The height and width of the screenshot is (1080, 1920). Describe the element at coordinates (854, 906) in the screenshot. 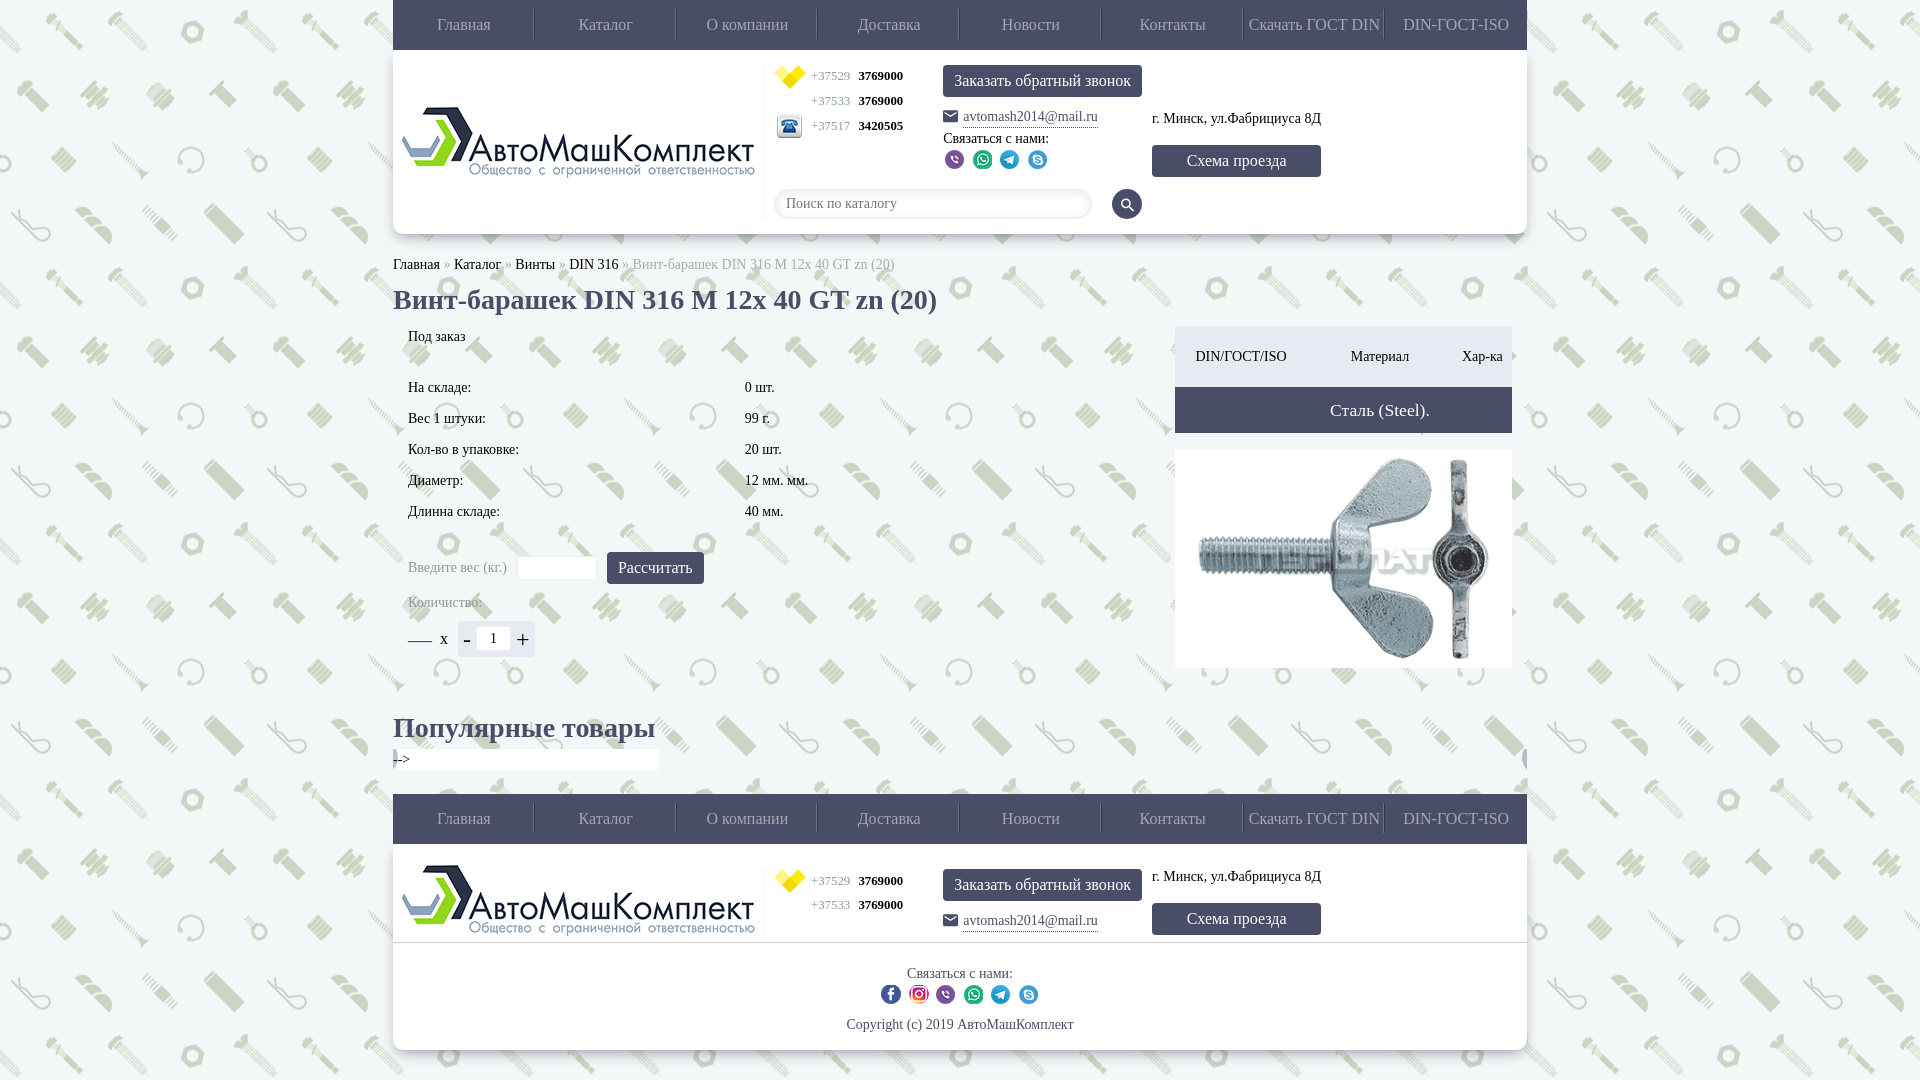

I see `+37533 3769000` at that location.